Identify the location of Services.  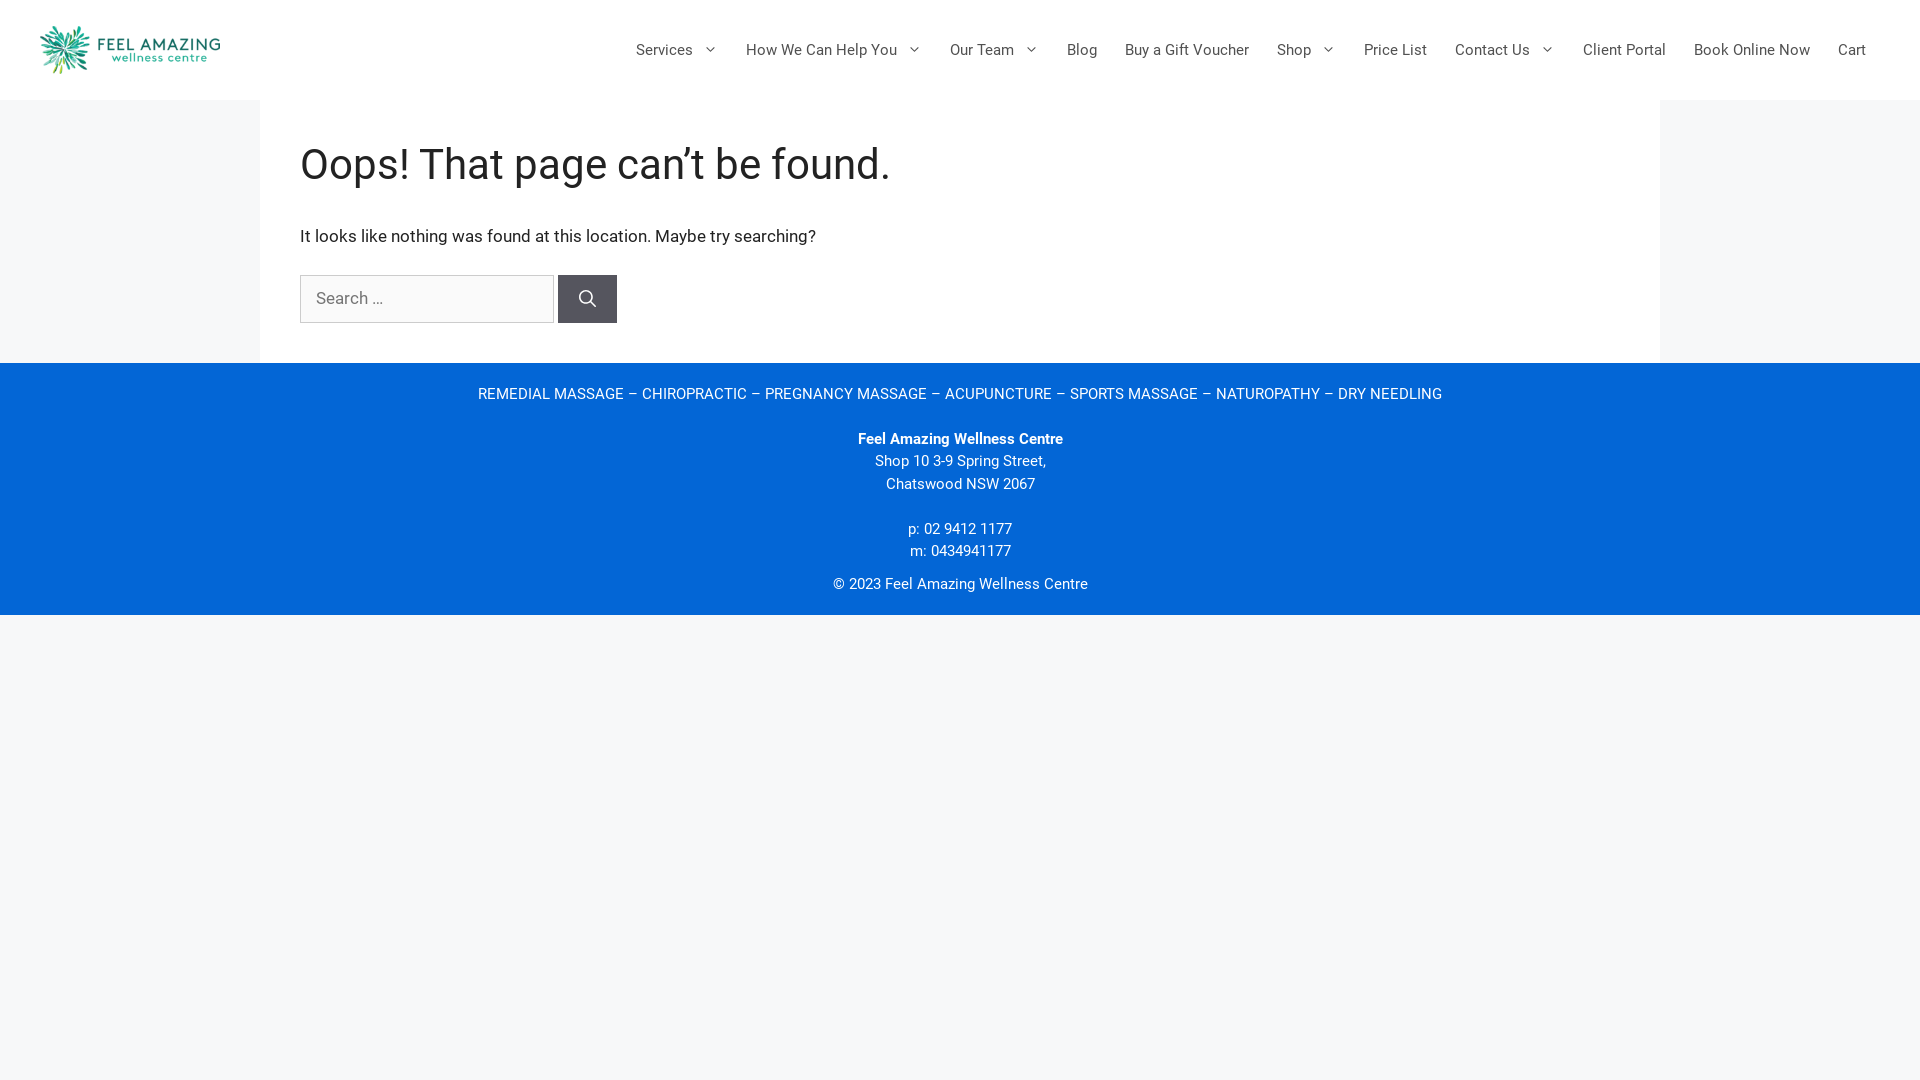
(677, 50).